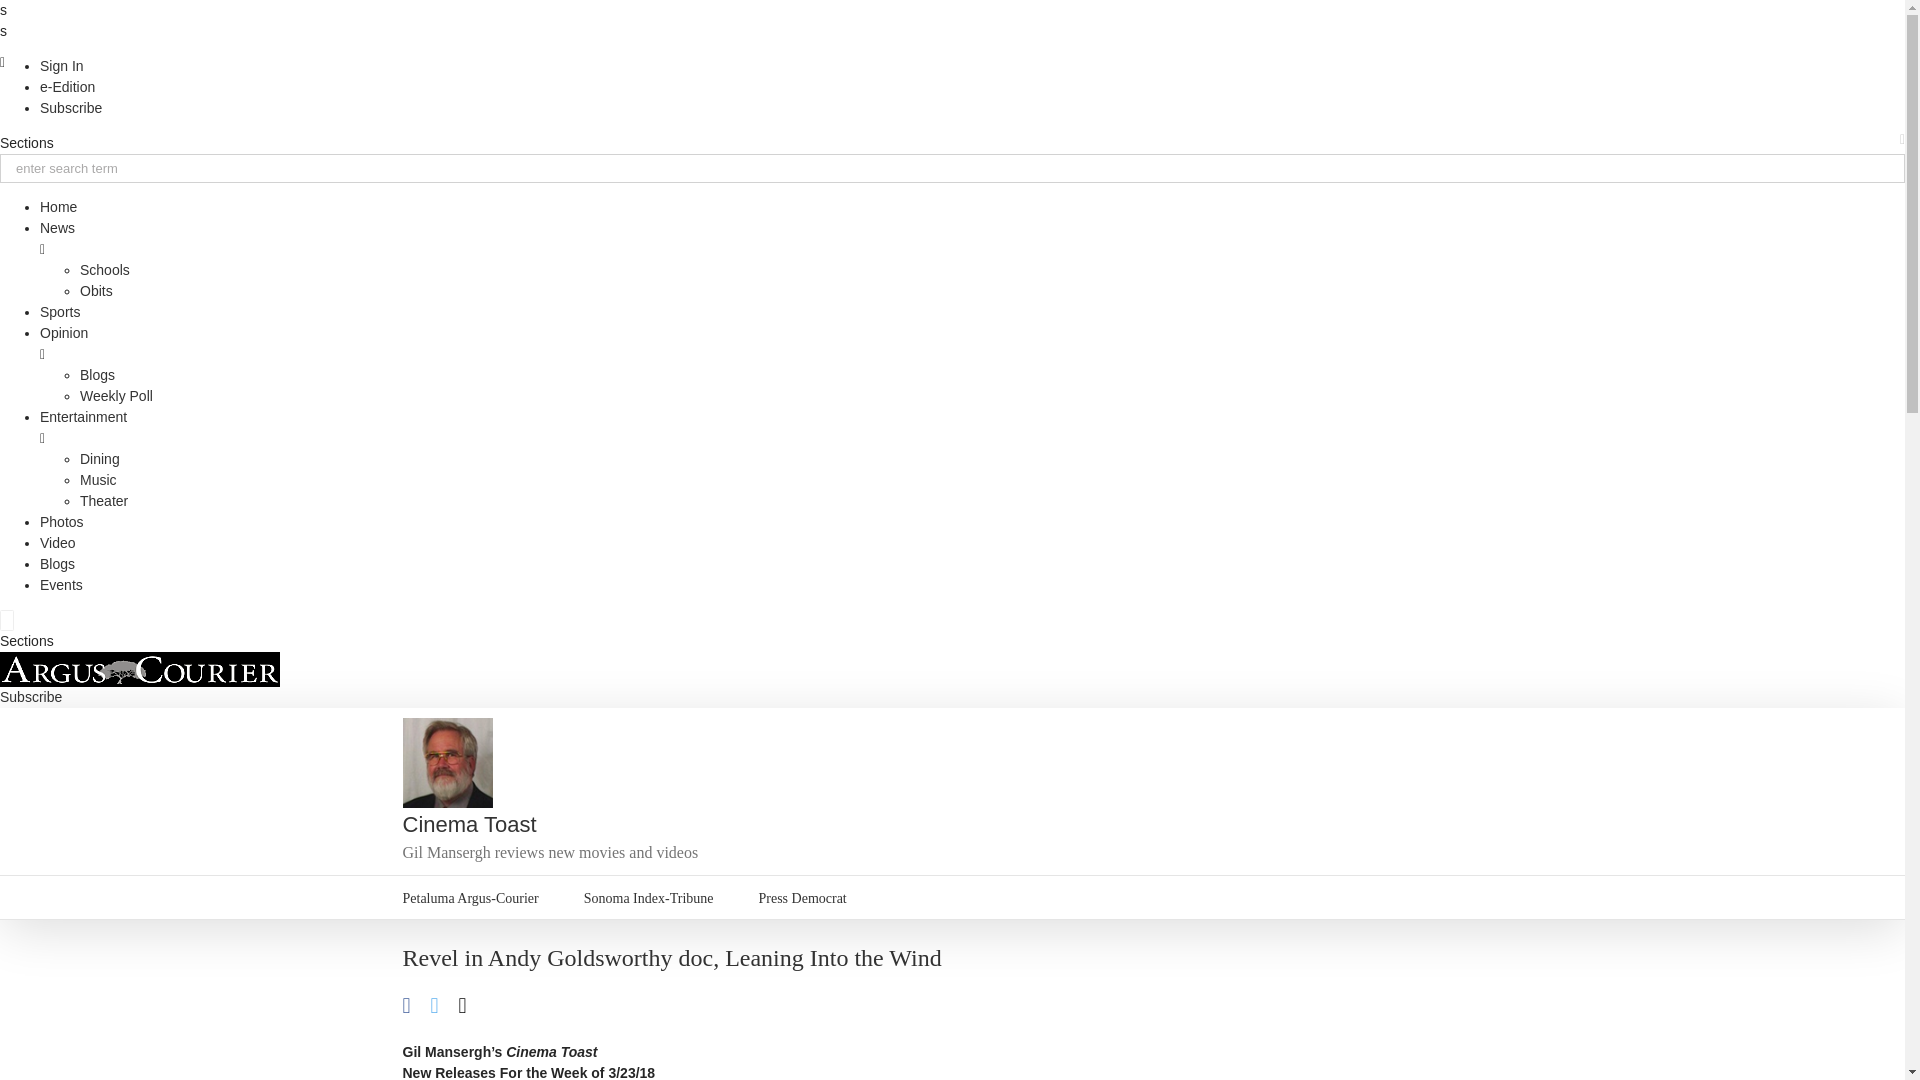 This screenshot has width=1920, height=1080. I want to click on Dining, so click(100, 458).